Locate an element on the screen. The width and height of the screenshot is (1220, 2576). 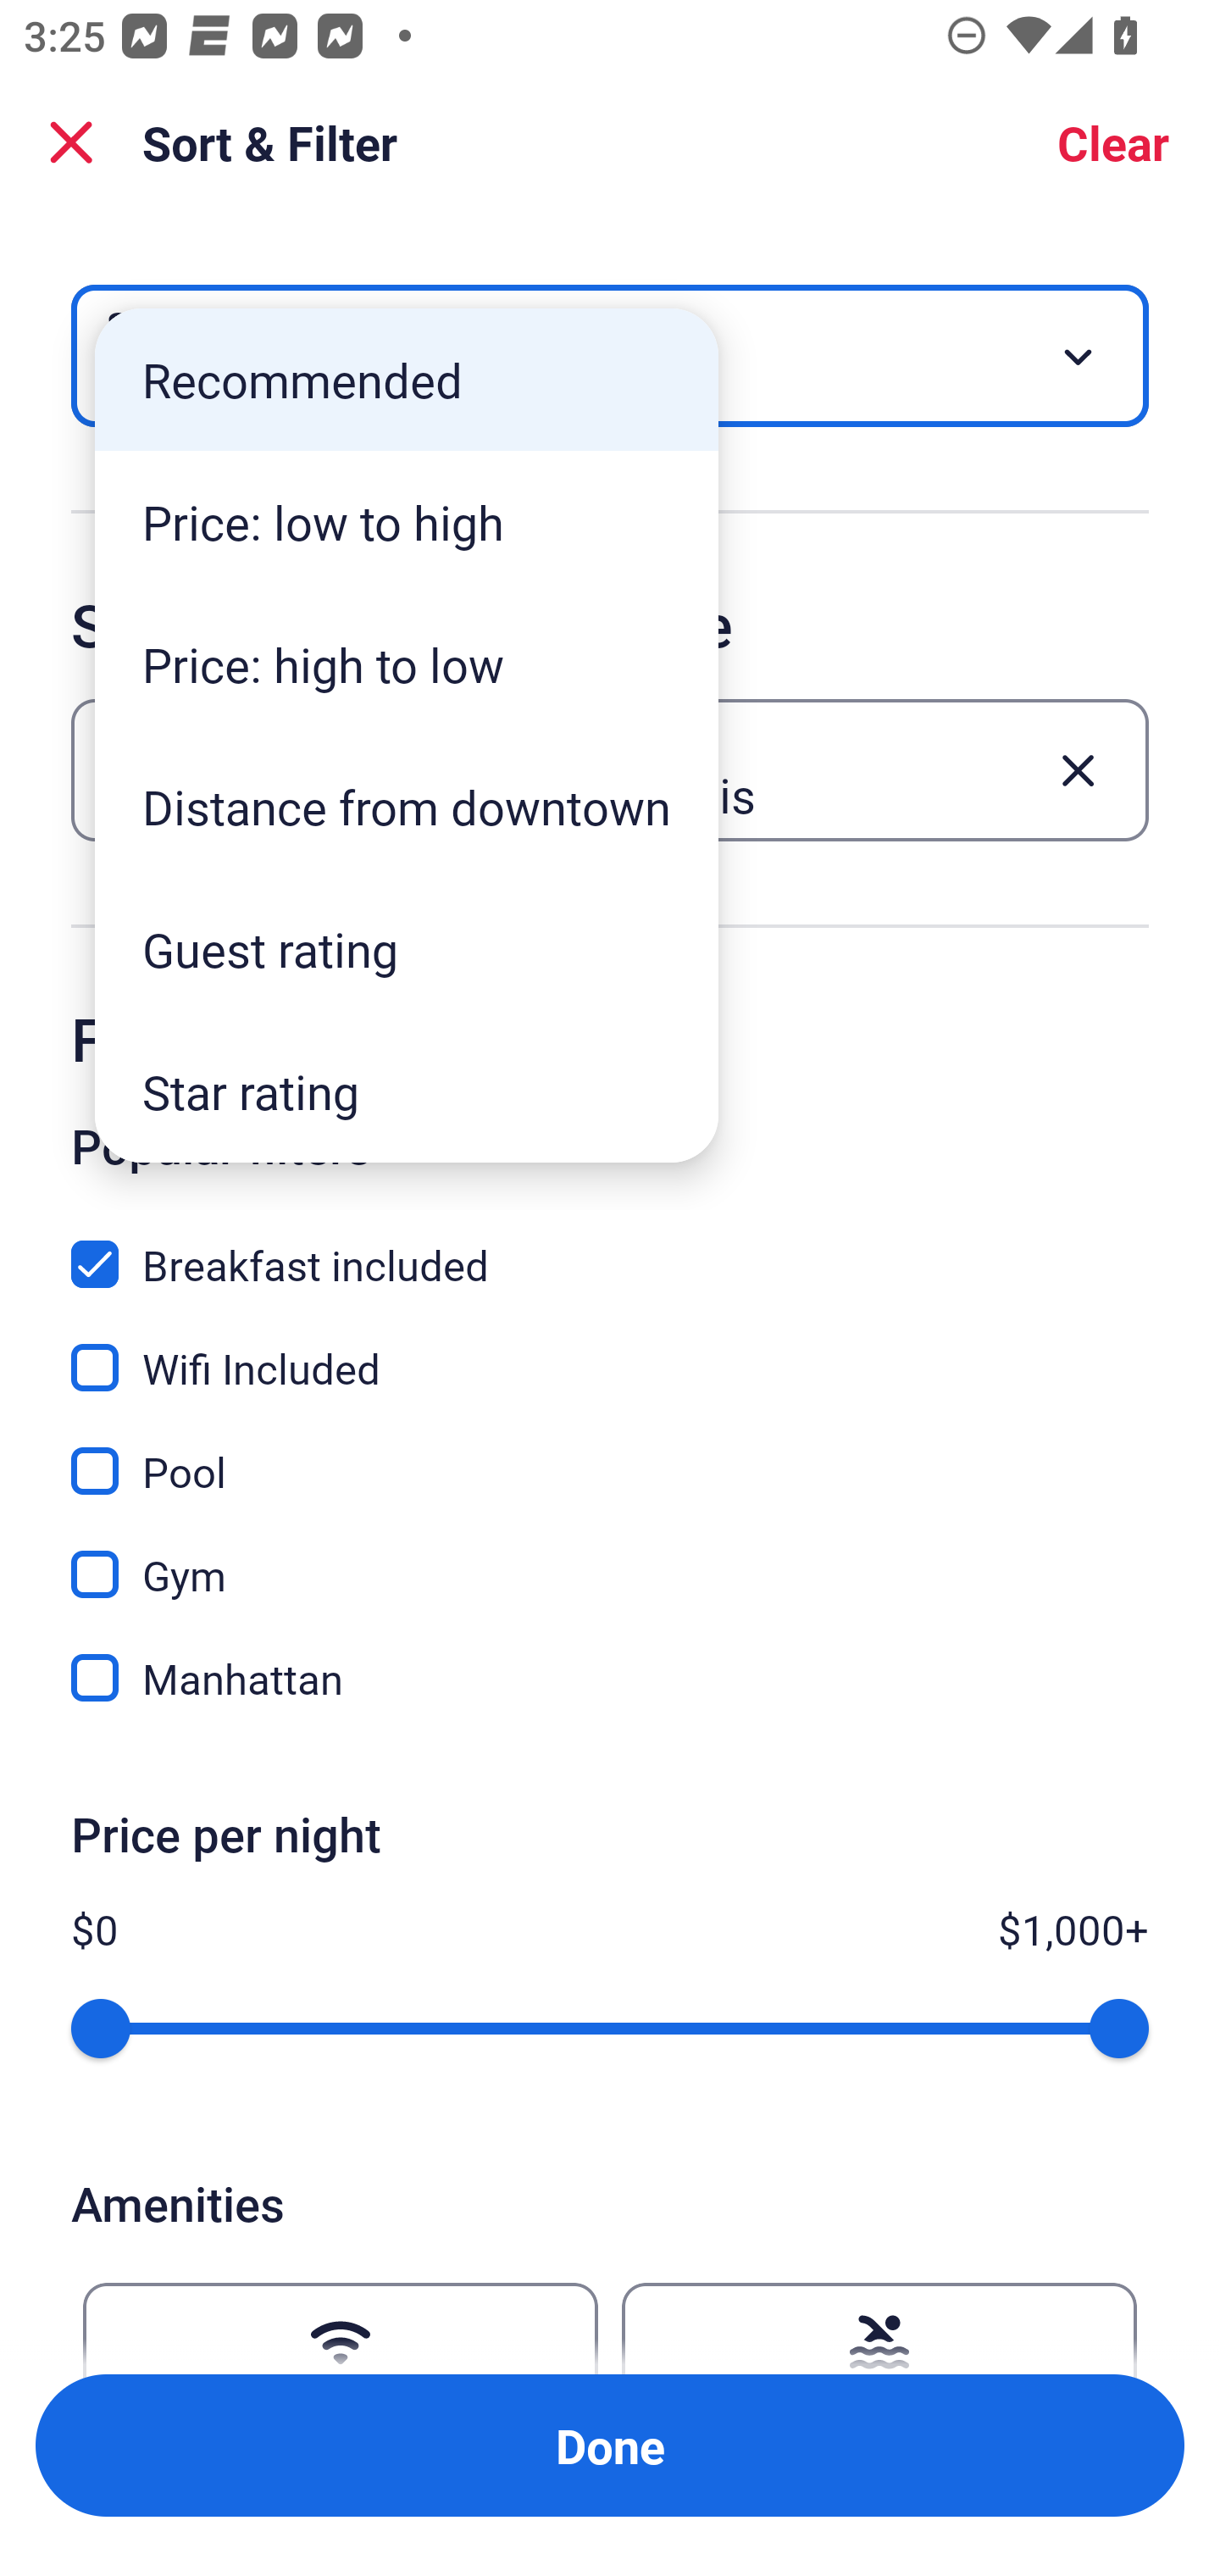
Distance from downtown is located at coordinates (407, 807).